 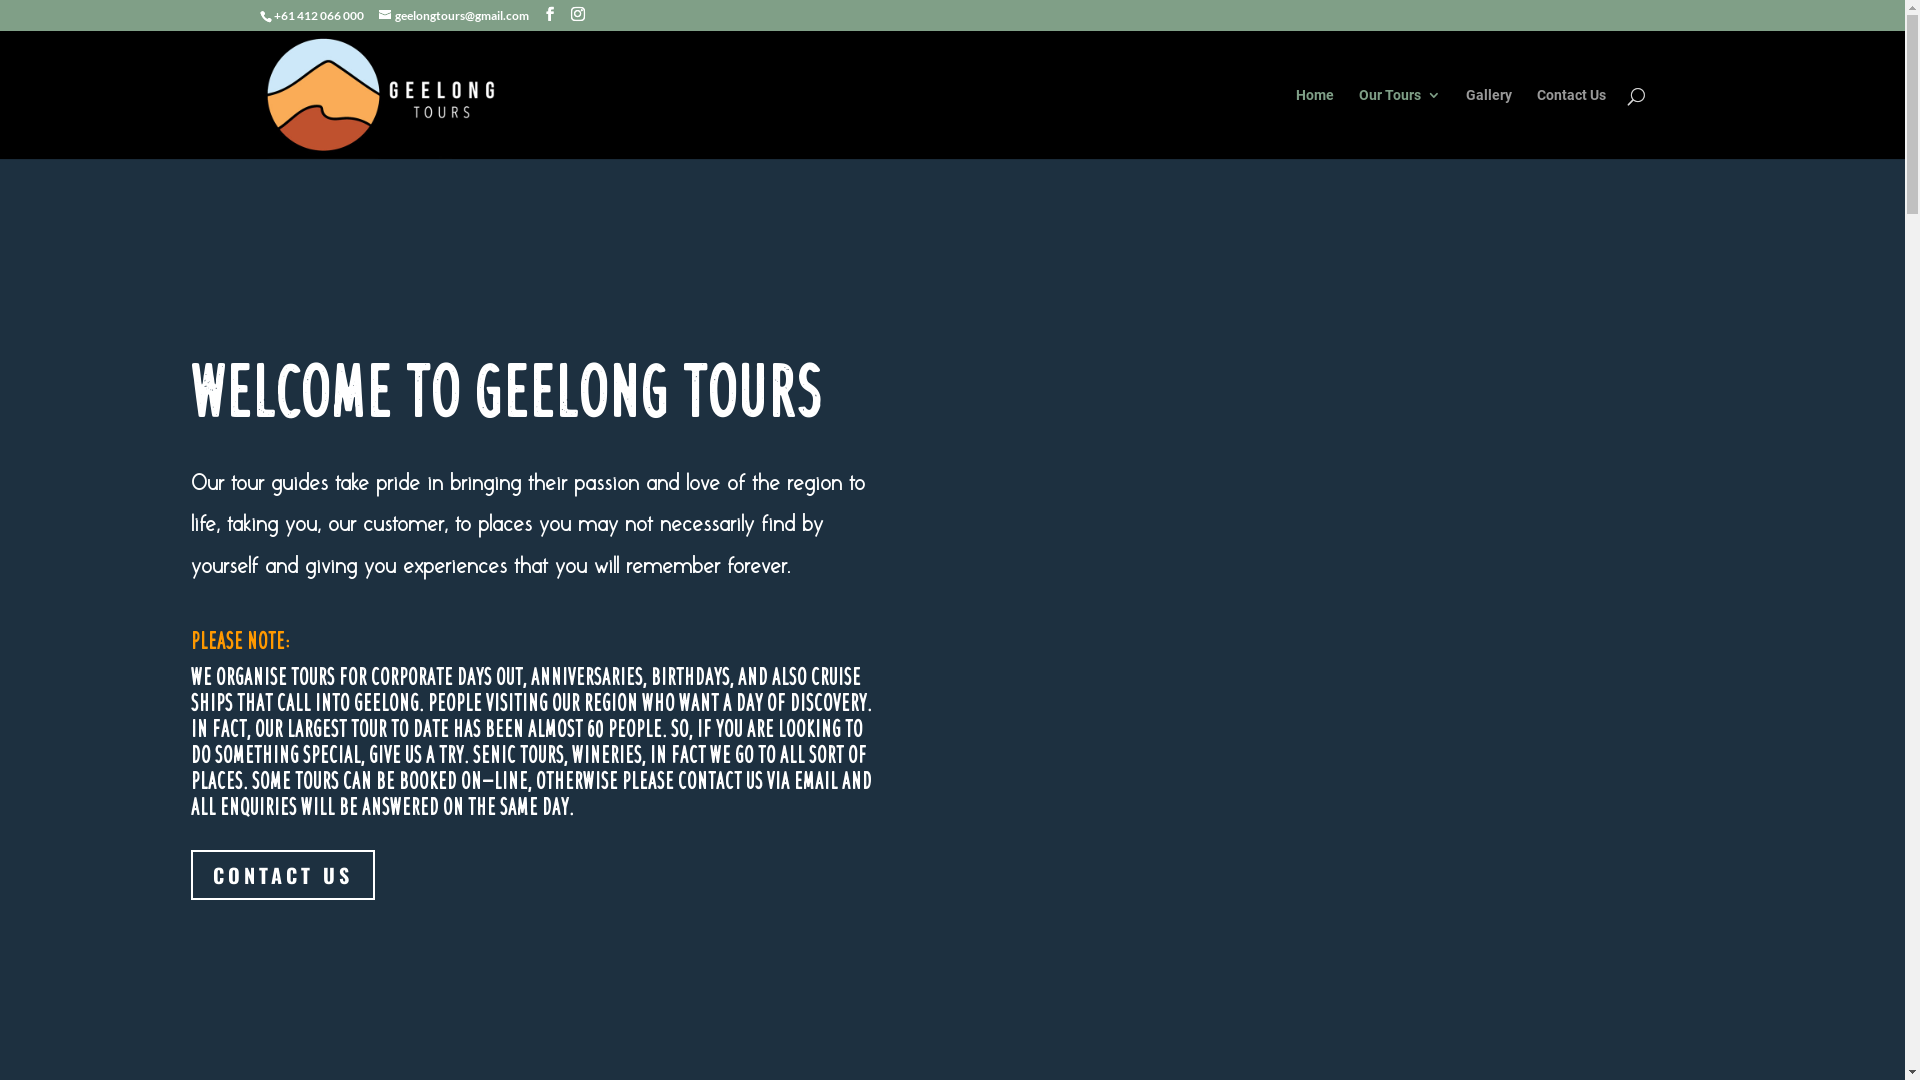 What do you see at coordinates (1570, 124) in the screenshot?
I see `Contact Us` at bounding box center [1570, 124].